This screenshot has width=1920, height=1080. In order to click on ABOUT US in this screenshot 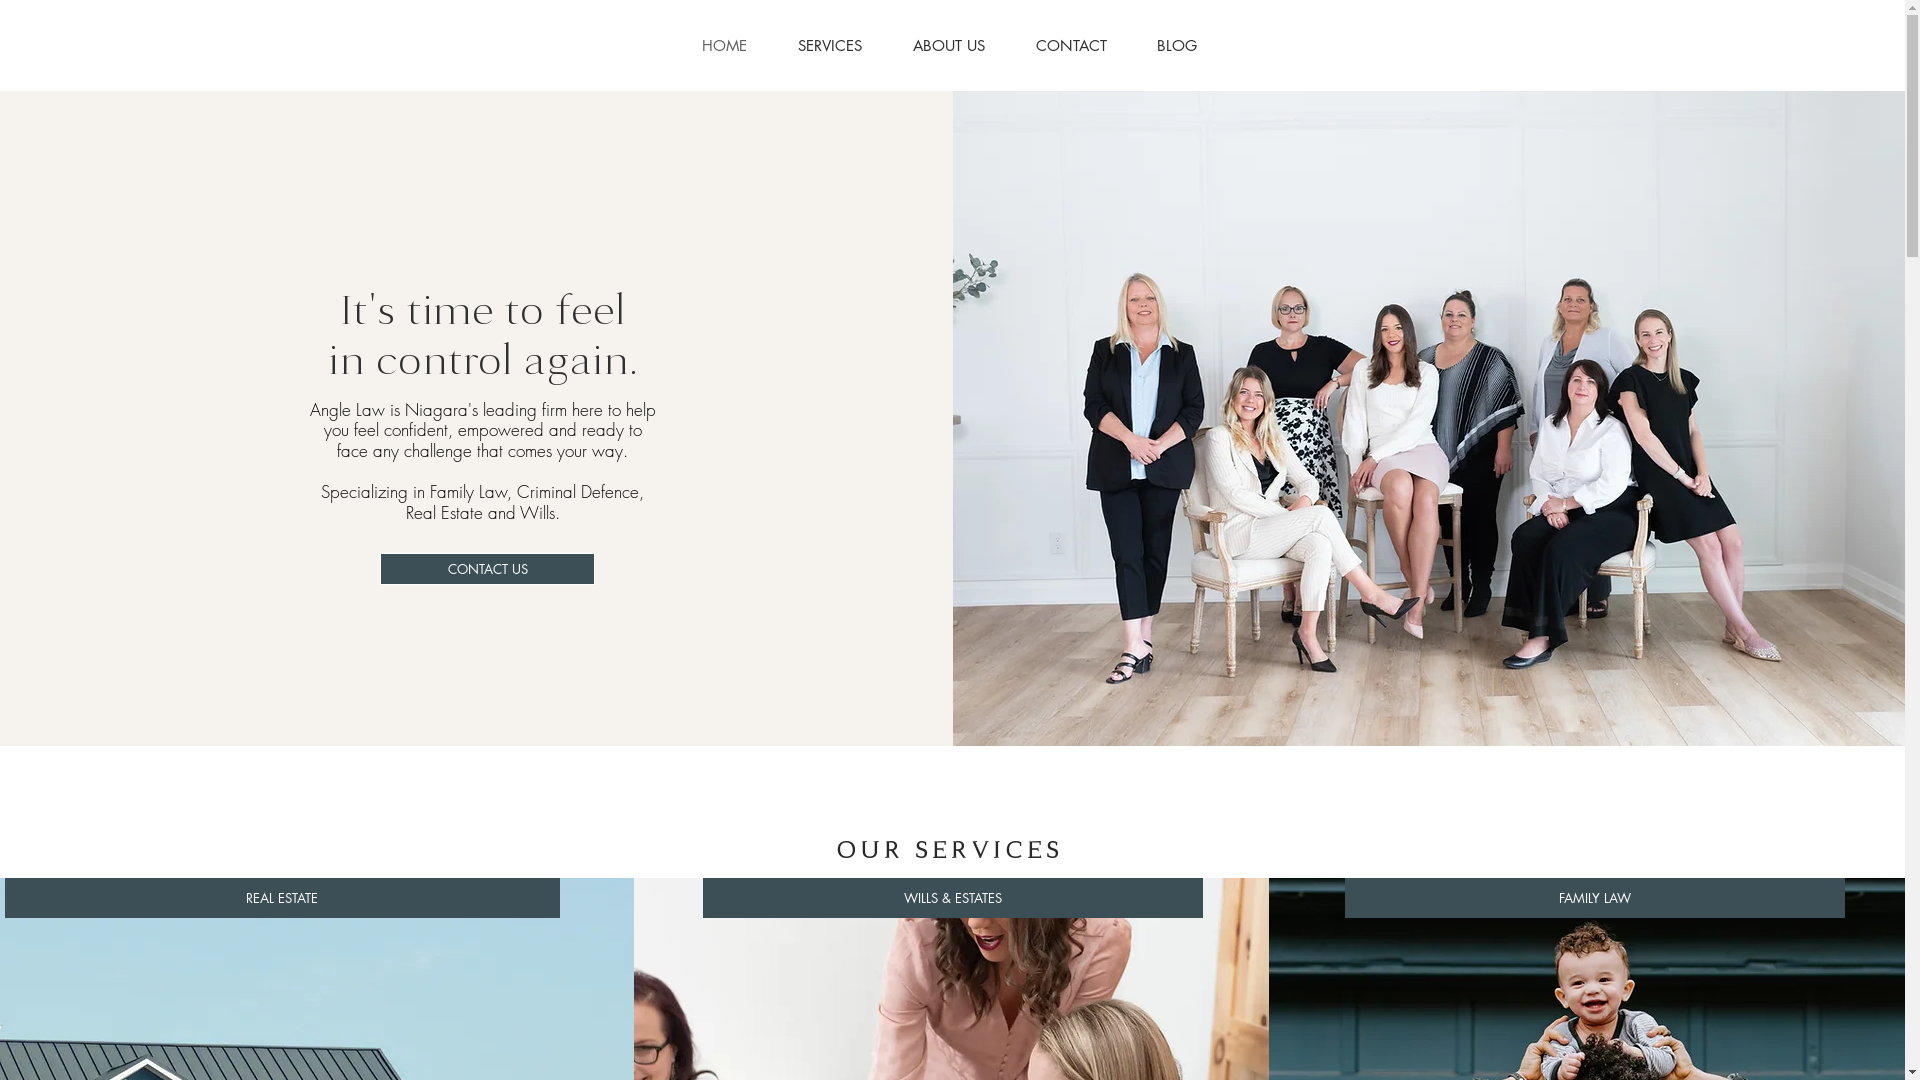, I will do `click(950, 46)`.